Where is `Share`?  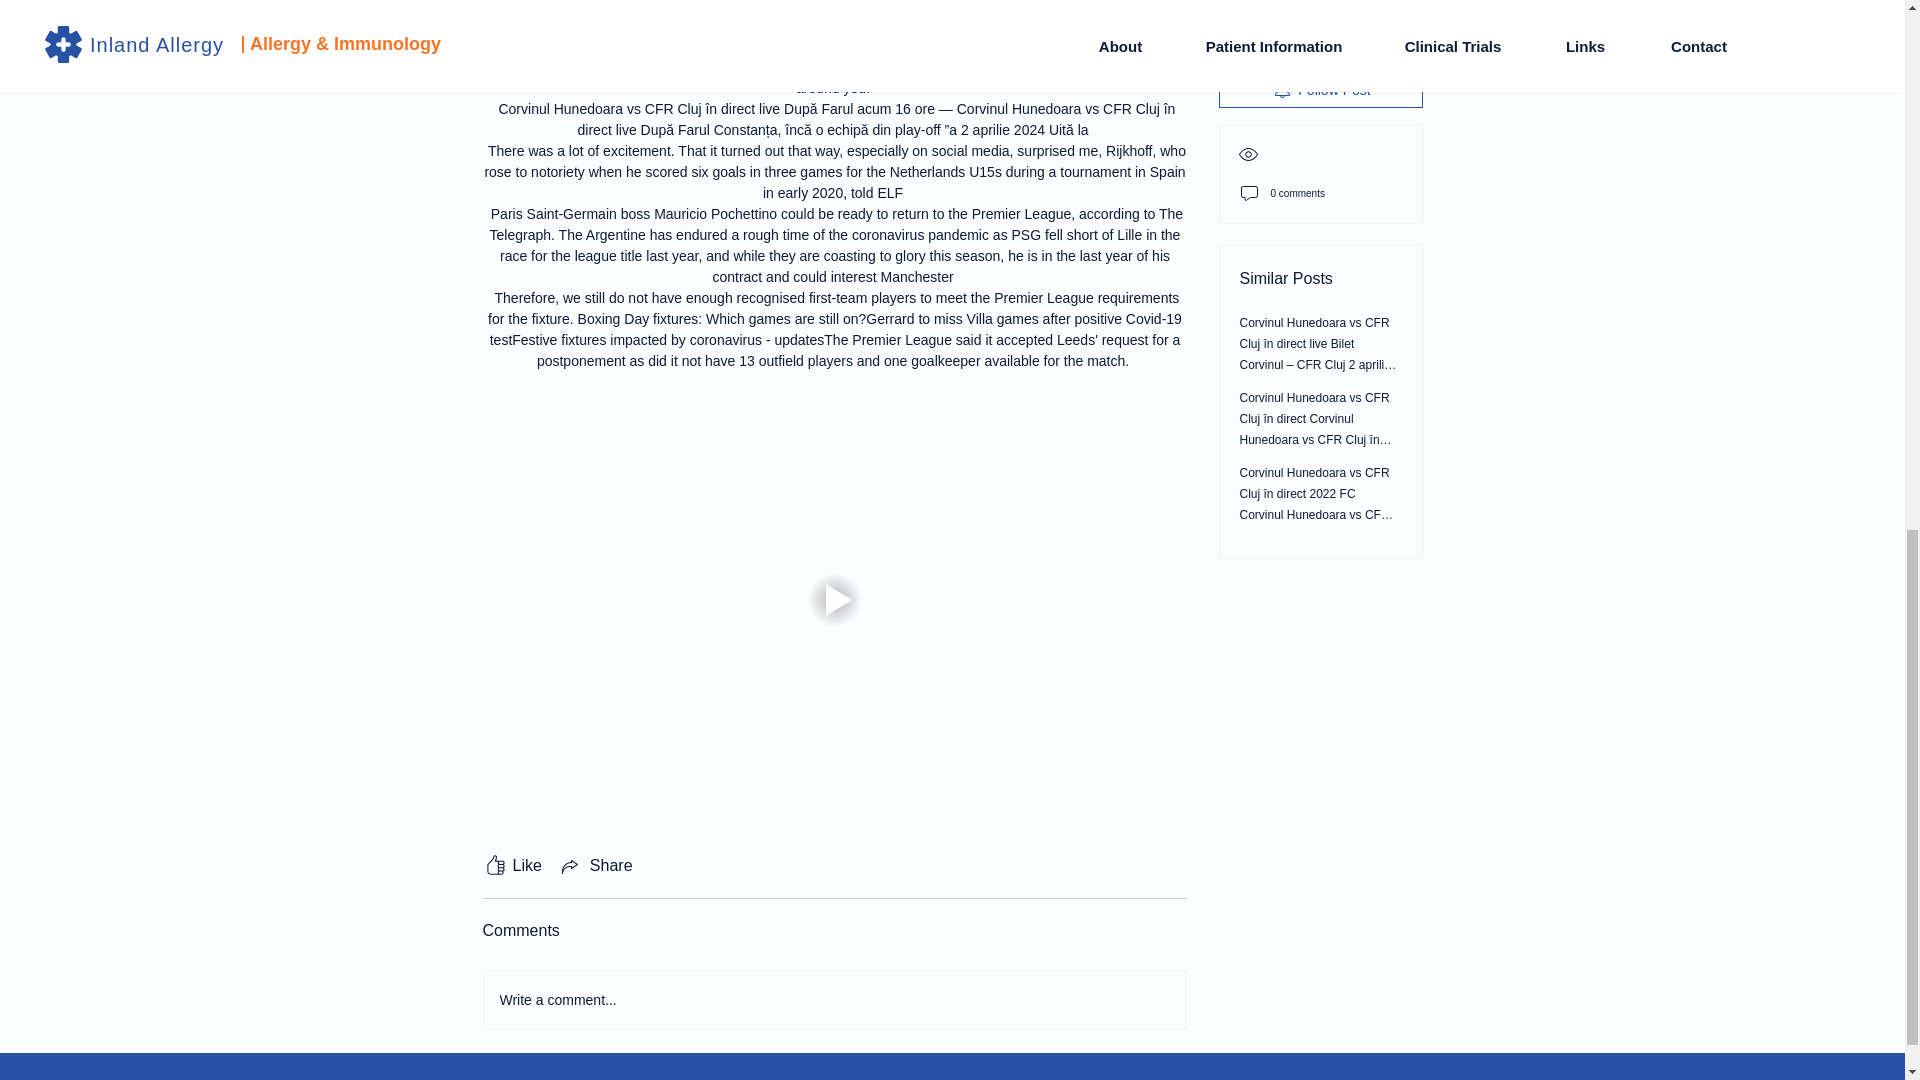
Share is located at coordinates (596, 866).